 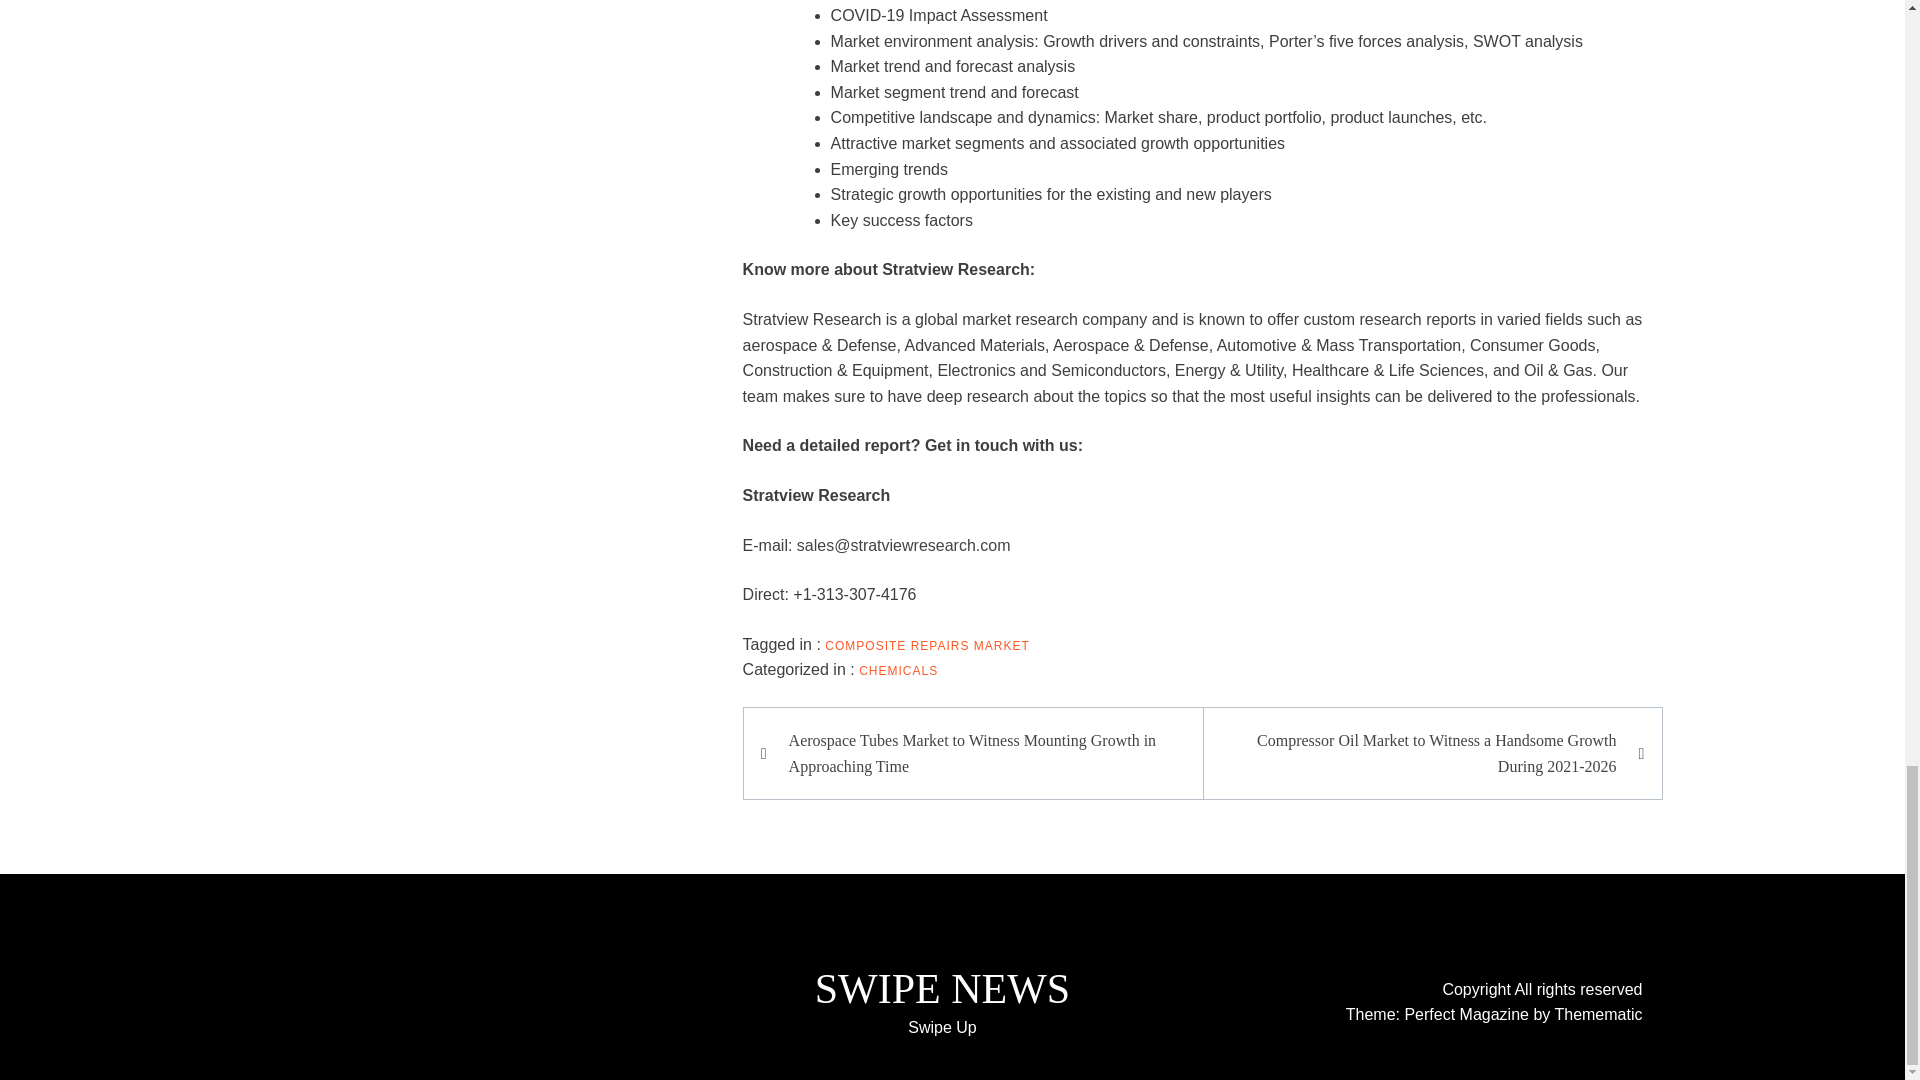 What do you see at coordinates (927, 646) in the screenshot?
I see `COMPOSITE REPAIRS MARKET` at bounding box center [927, 646].